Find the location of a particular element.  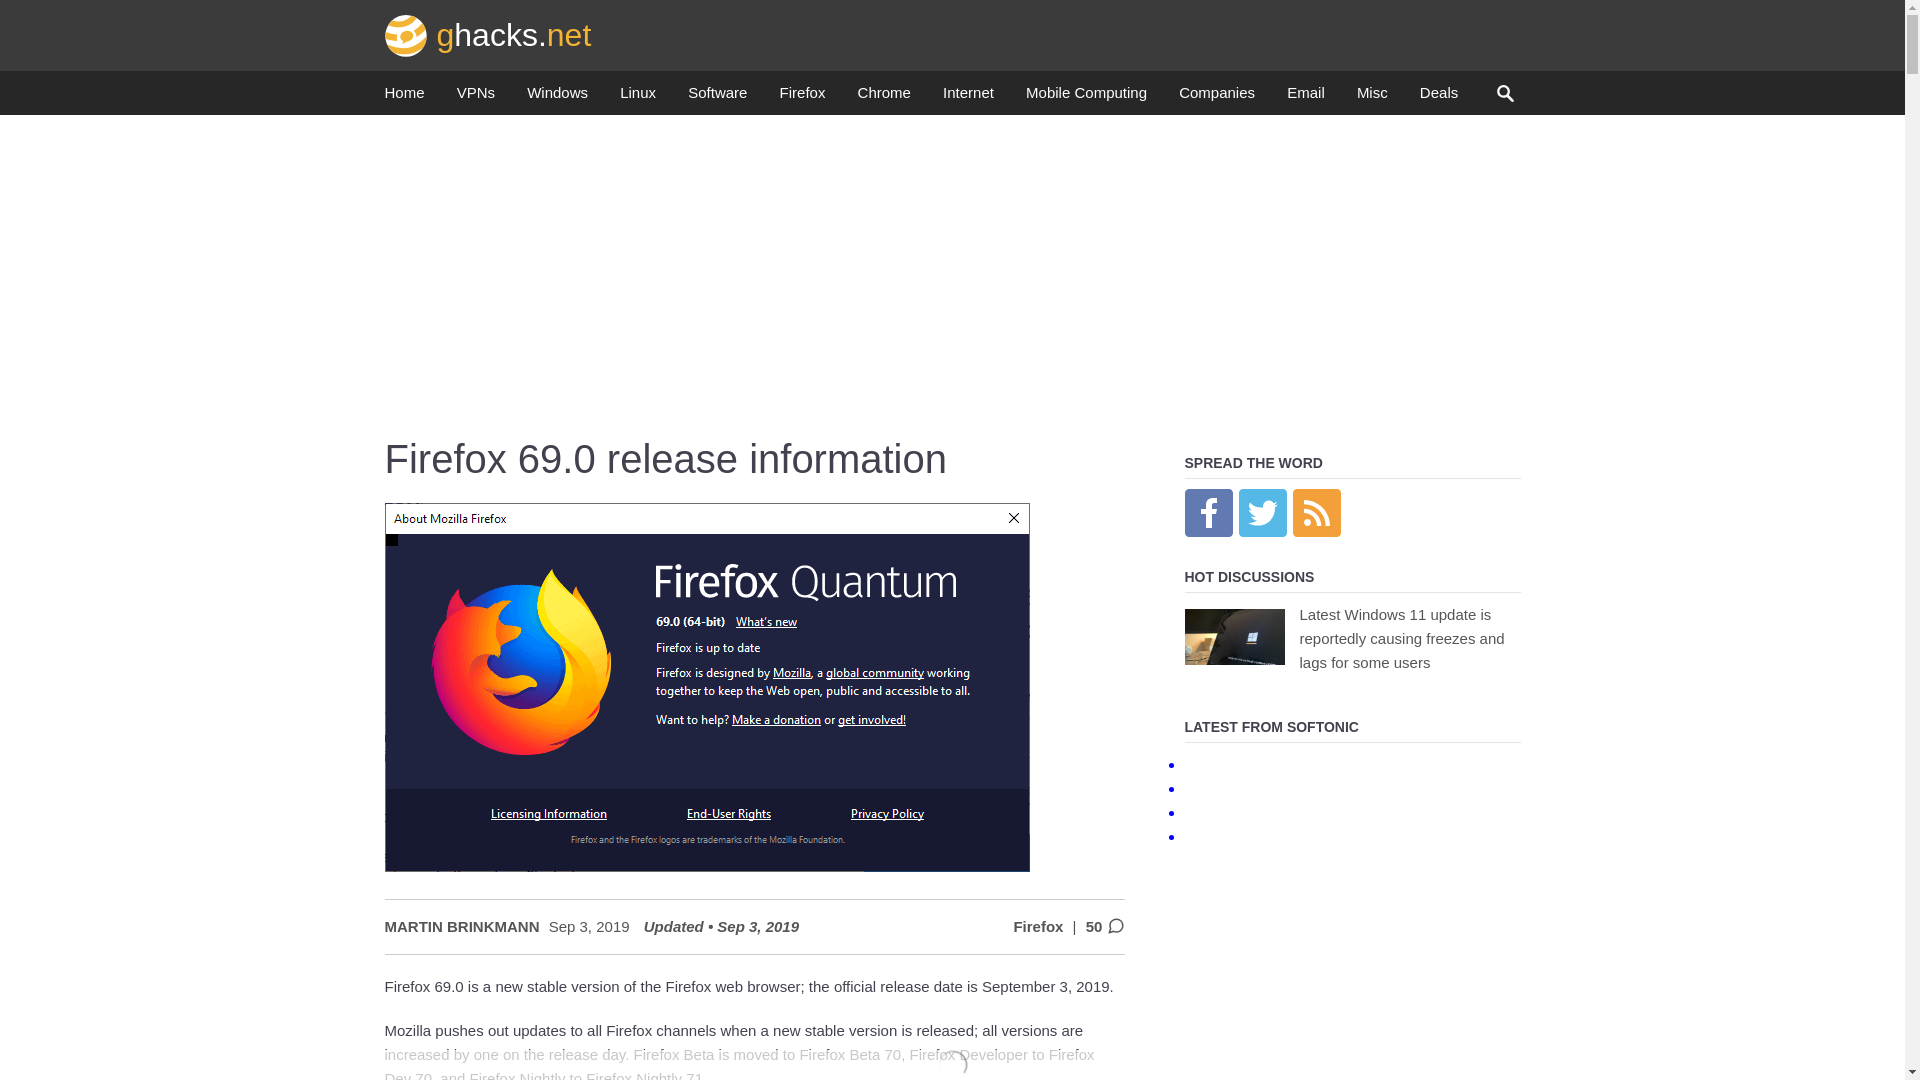

Companies is located at coordinates (1216, 98).